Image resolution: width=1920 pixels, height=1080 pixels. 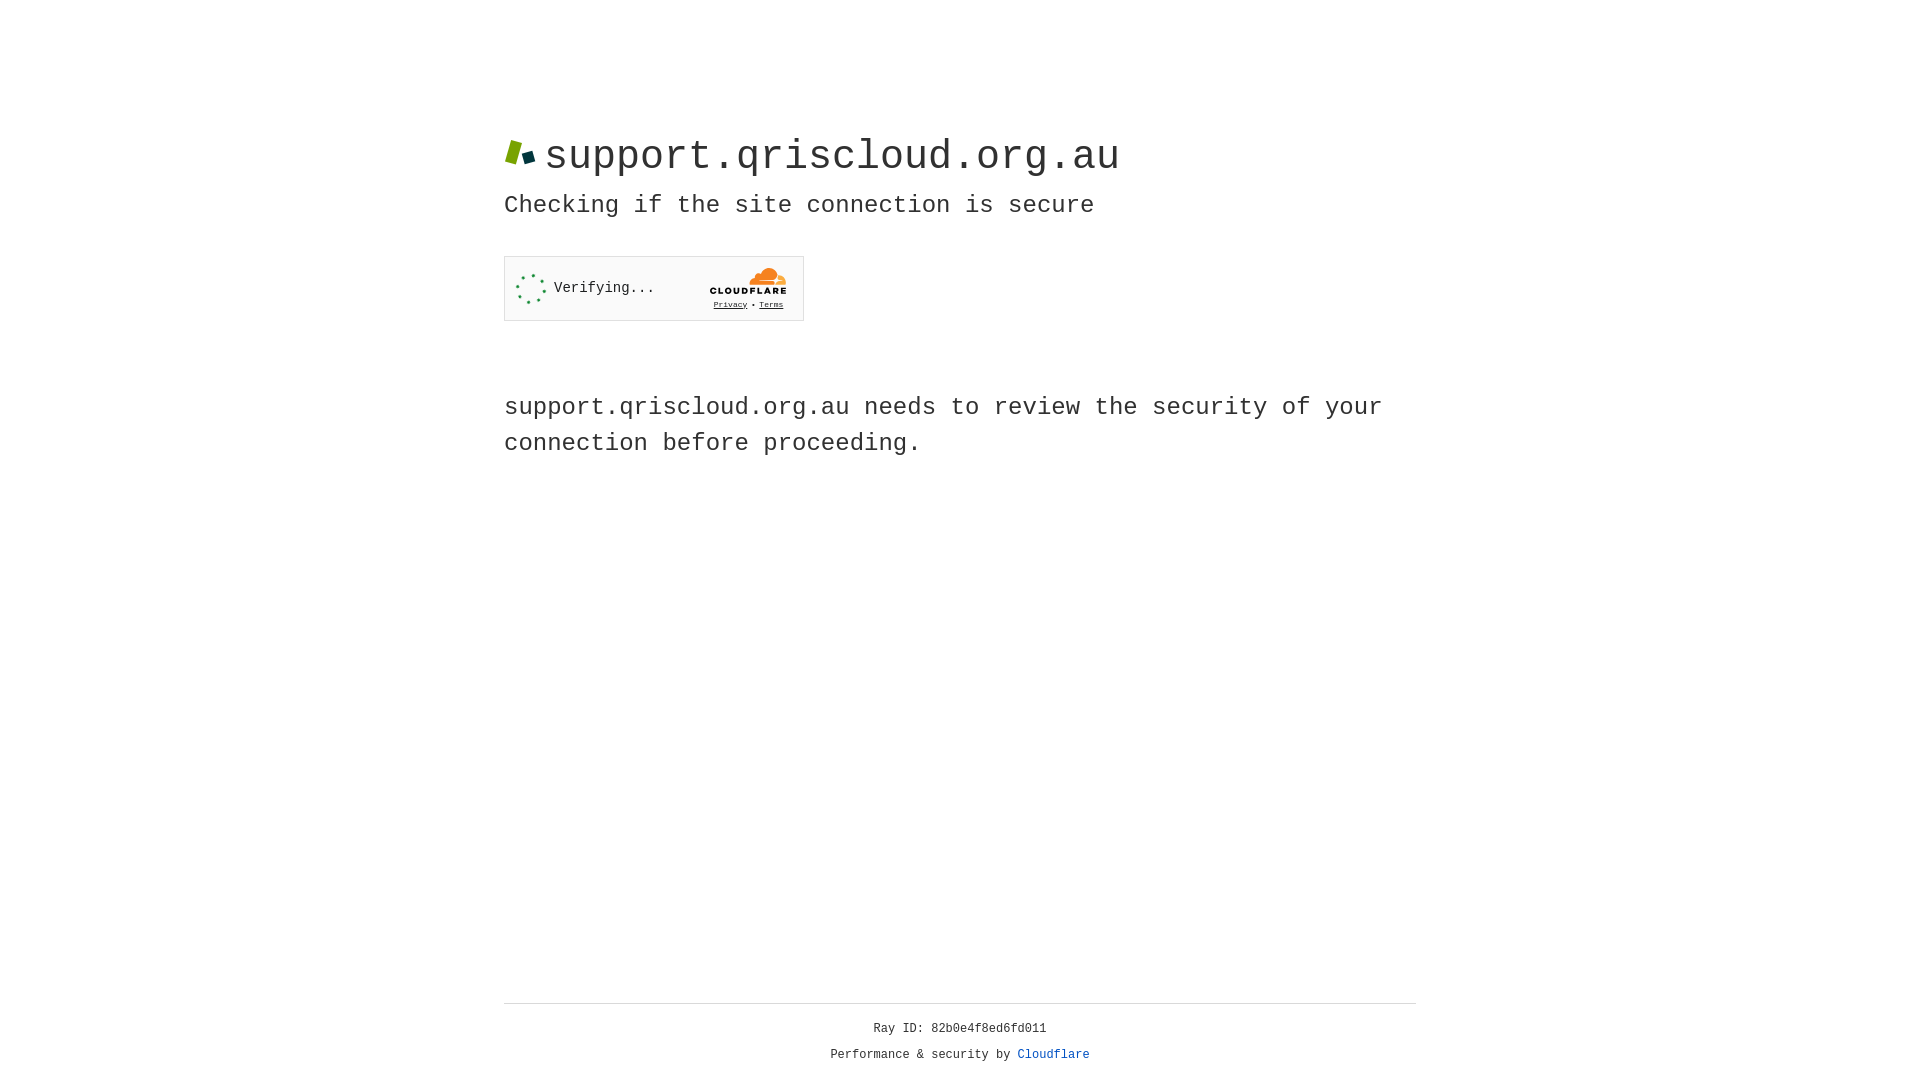 I want to click on Cloudflare, so click(x=1054, y=1055).